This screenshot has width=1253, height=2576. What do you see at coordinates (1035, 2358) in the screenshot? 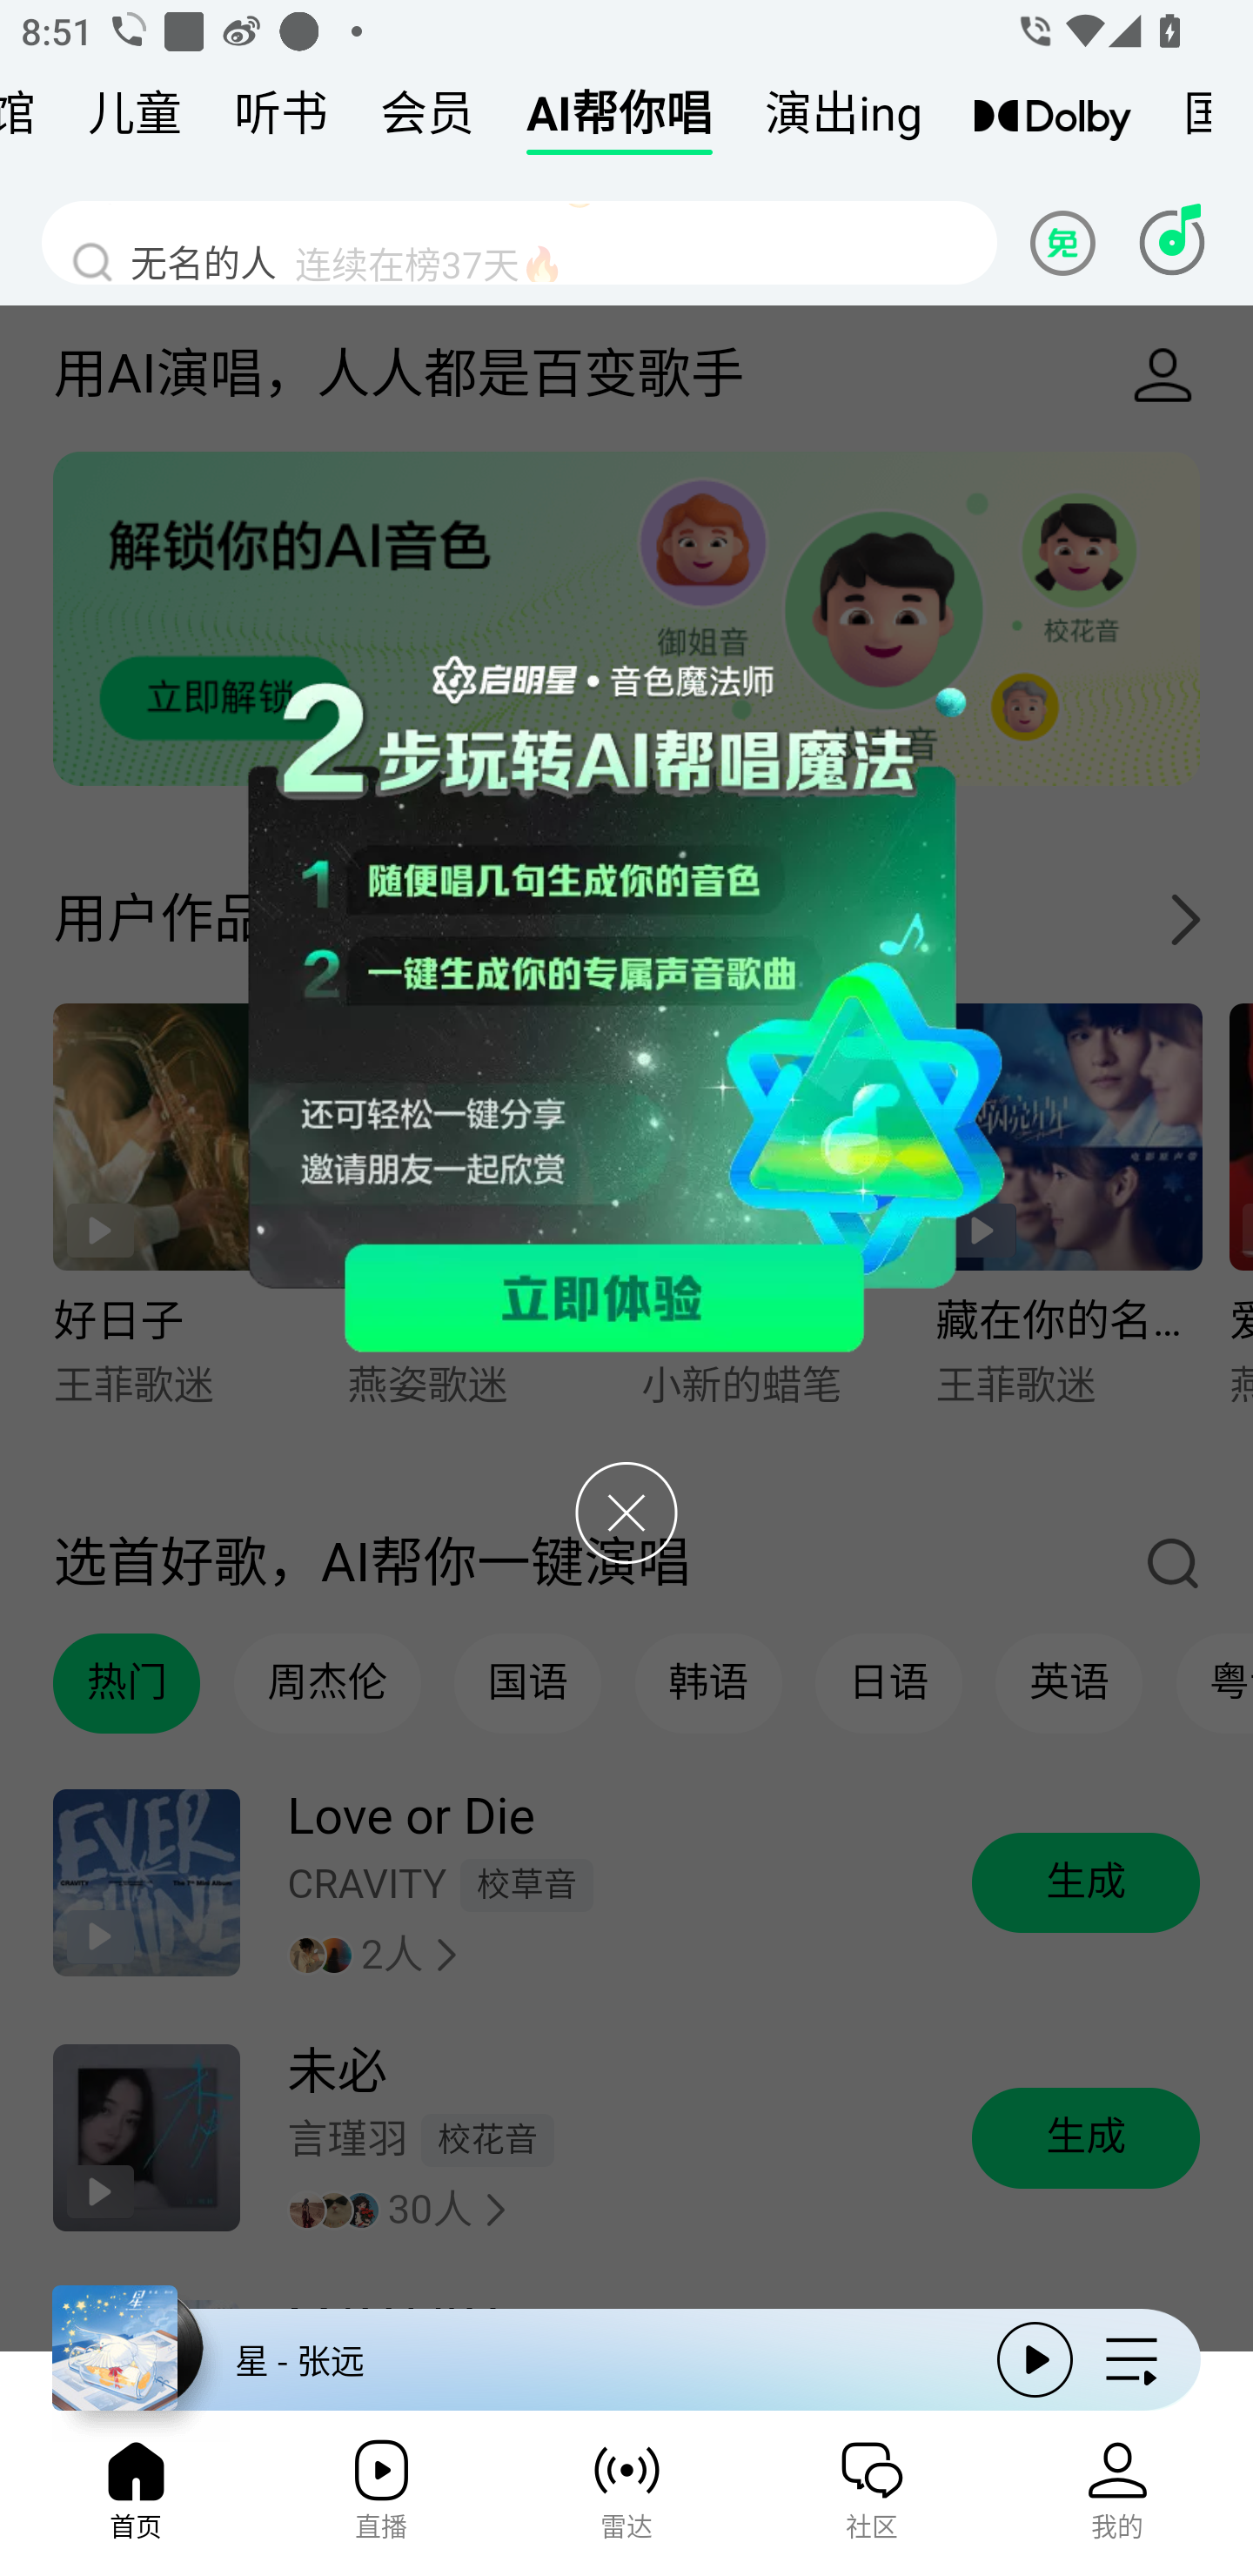
I see `播放` at bounding box center [1035, 2358].